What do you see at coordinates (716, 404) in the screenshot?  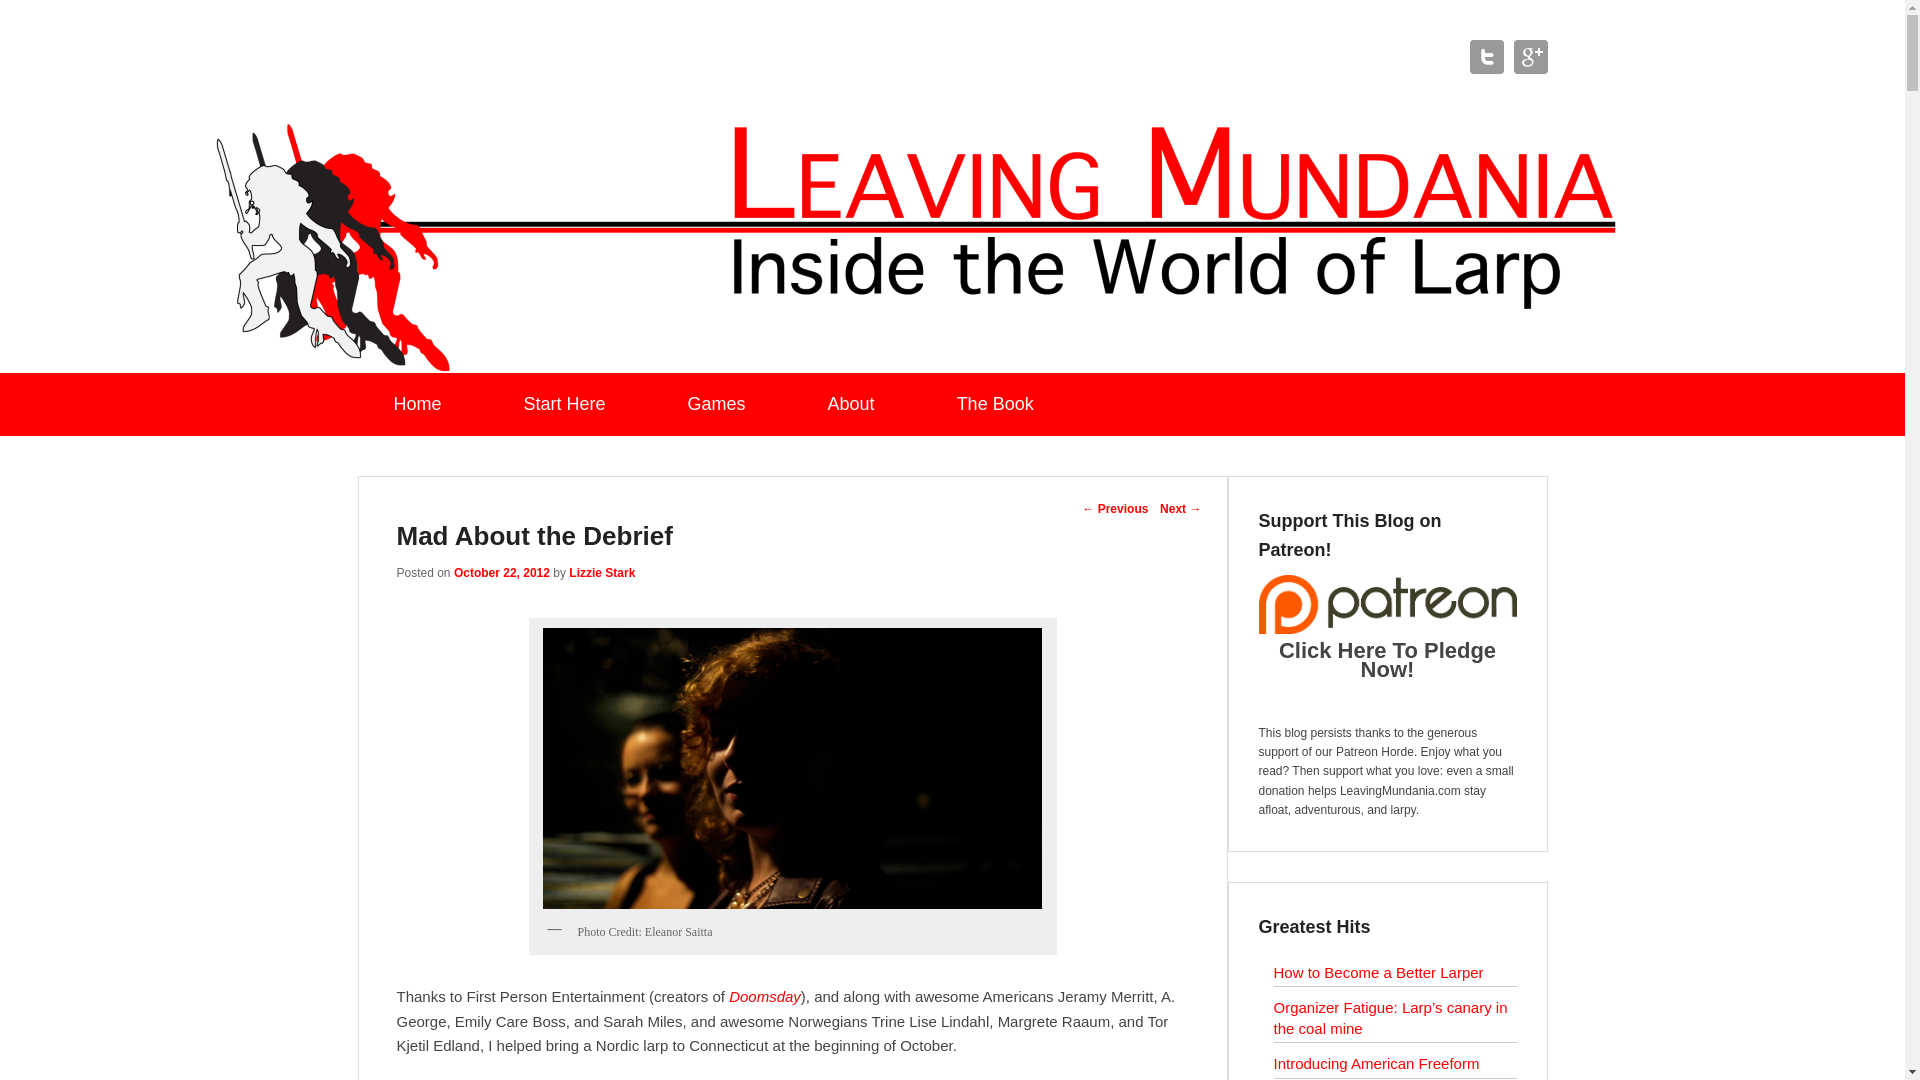 I see `Games` at bounding box center [716, 404].